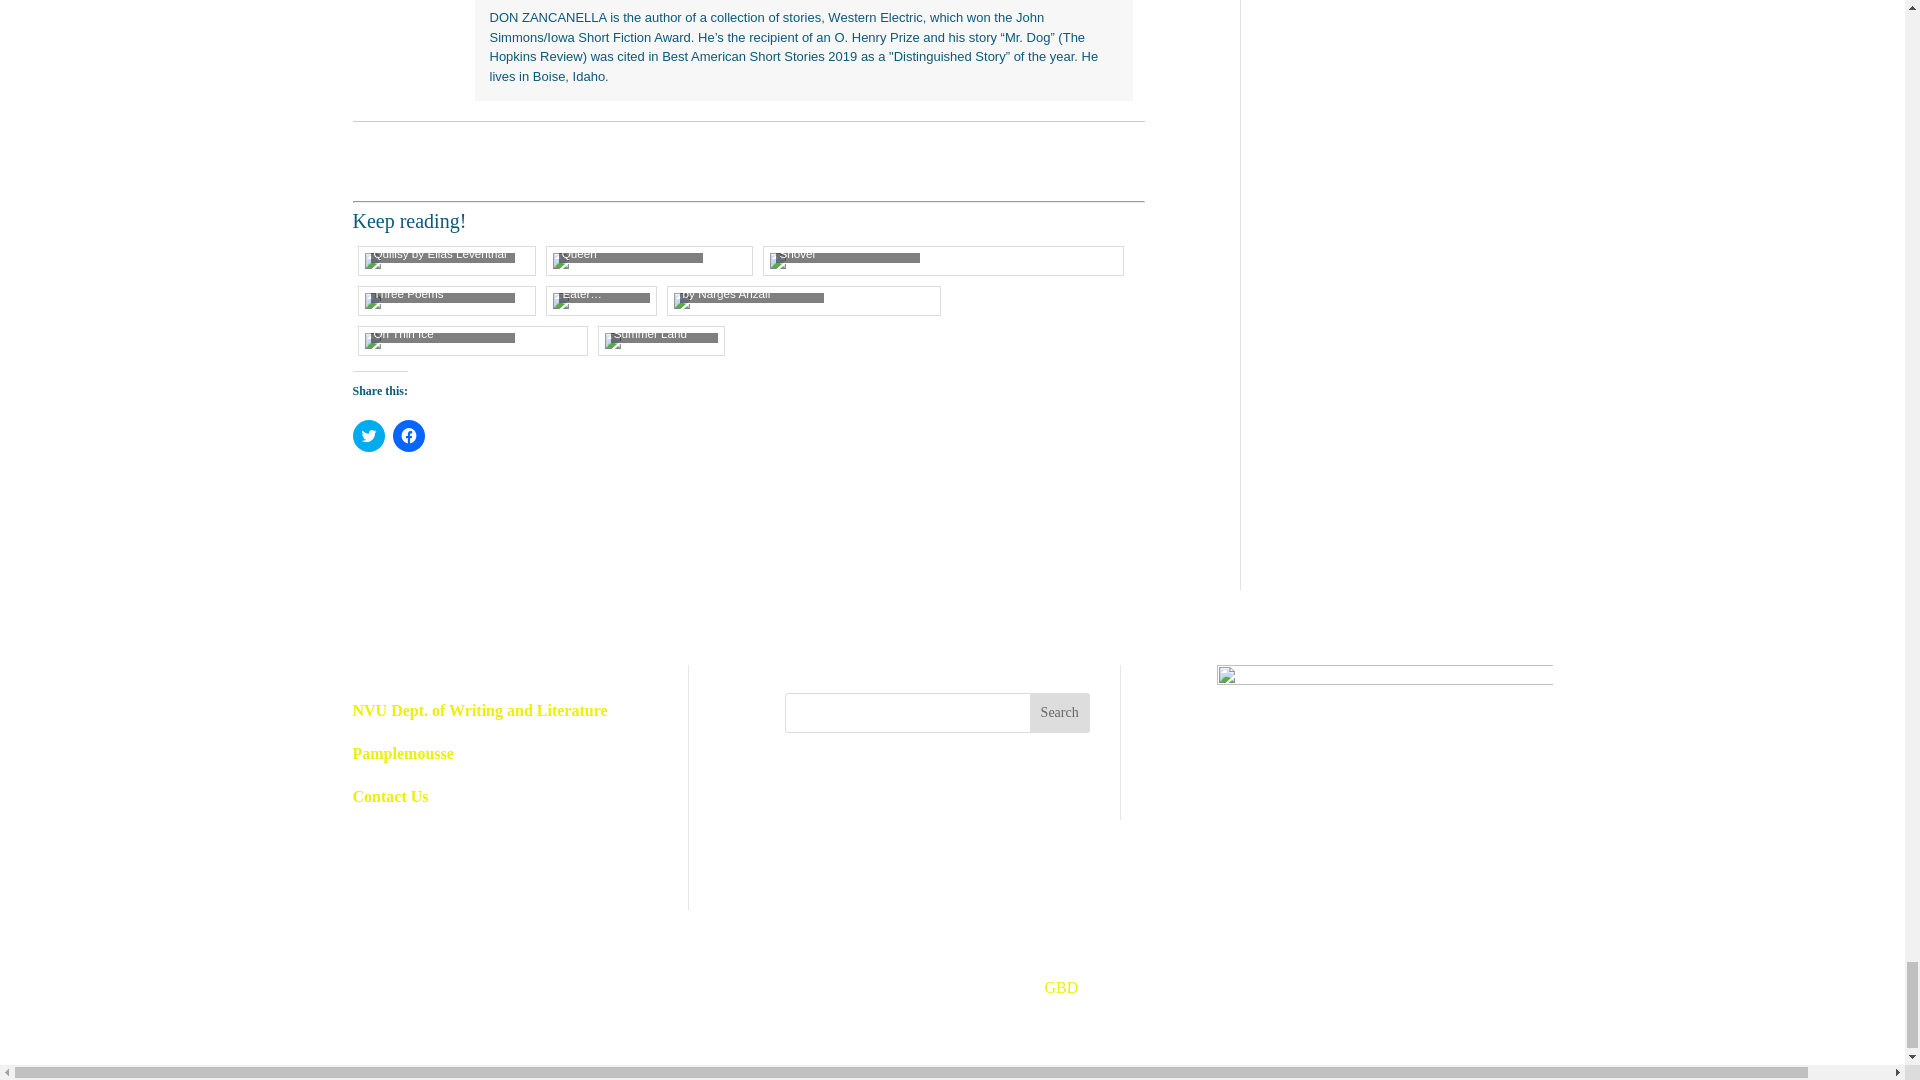 Image resolution: width=1920 pixels, height=1080 pixels. What do you see at coordinates (368, 436) in the screenshot?
I see `Click to share on Twitter` at bounding box center [368, 436].